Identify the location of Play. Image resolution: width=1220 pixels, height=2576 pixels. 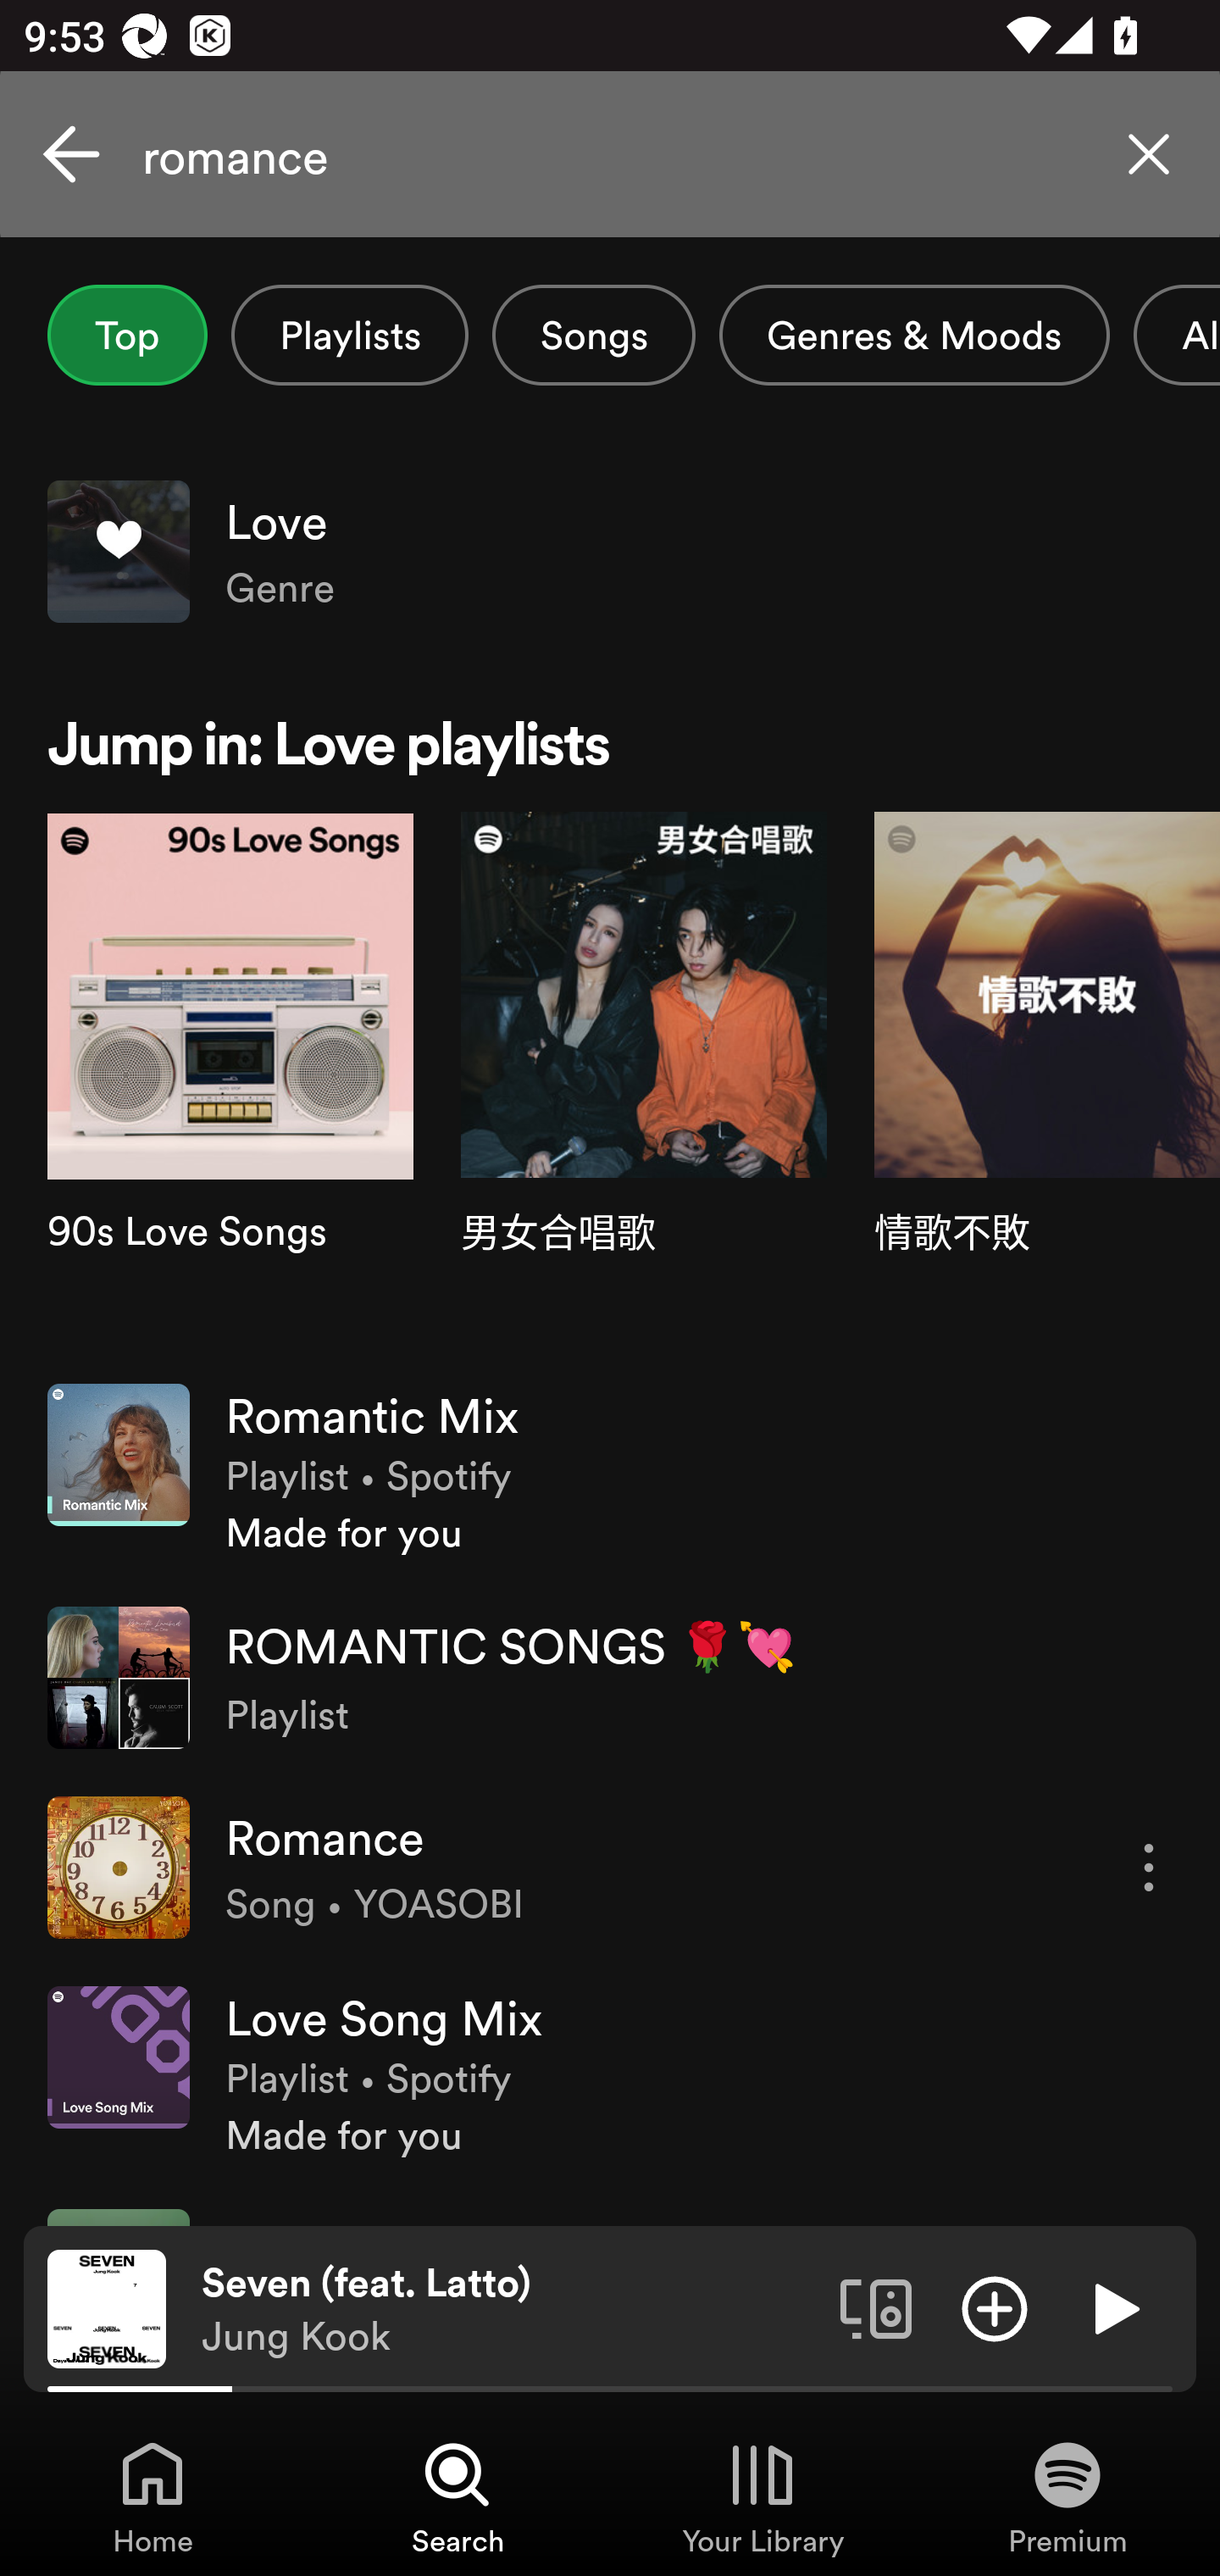
(1113, 2307).